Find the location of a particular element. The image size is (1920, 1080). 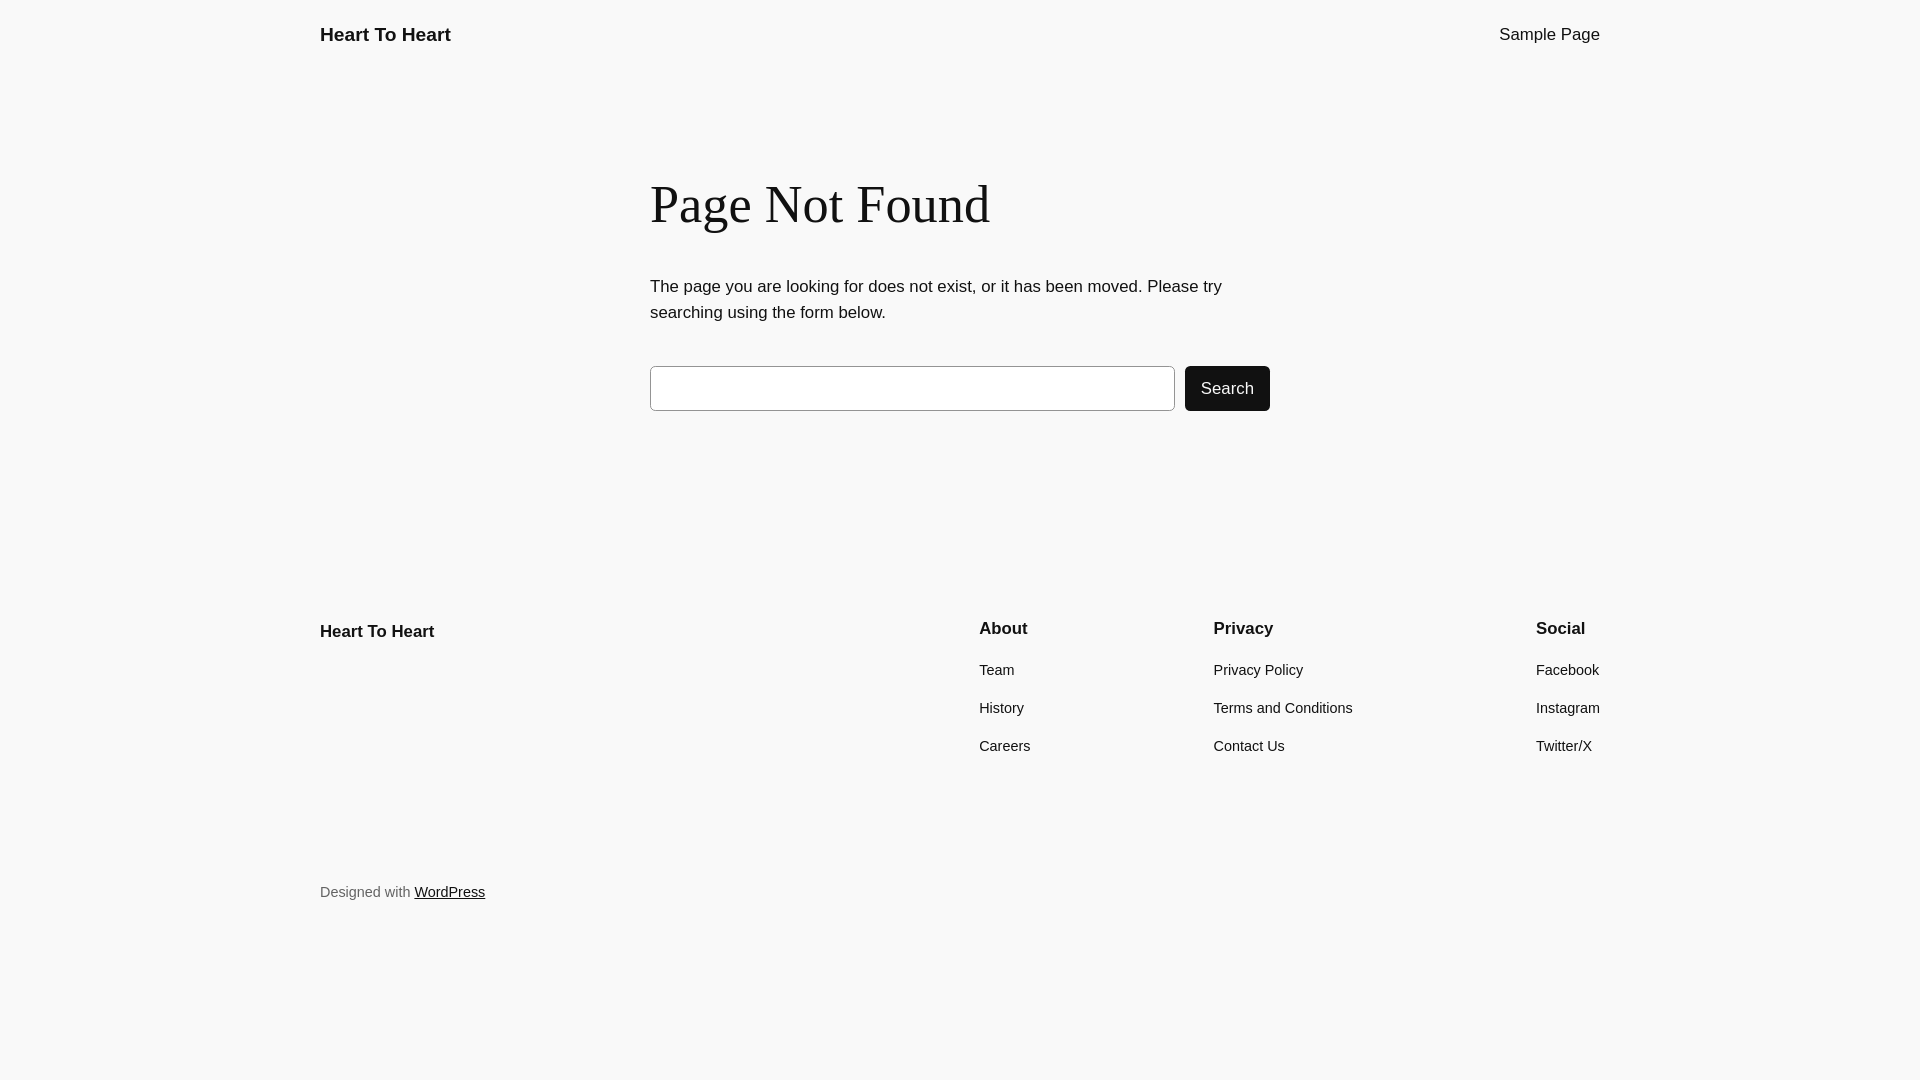

History is located at coordinates (1002, 708).